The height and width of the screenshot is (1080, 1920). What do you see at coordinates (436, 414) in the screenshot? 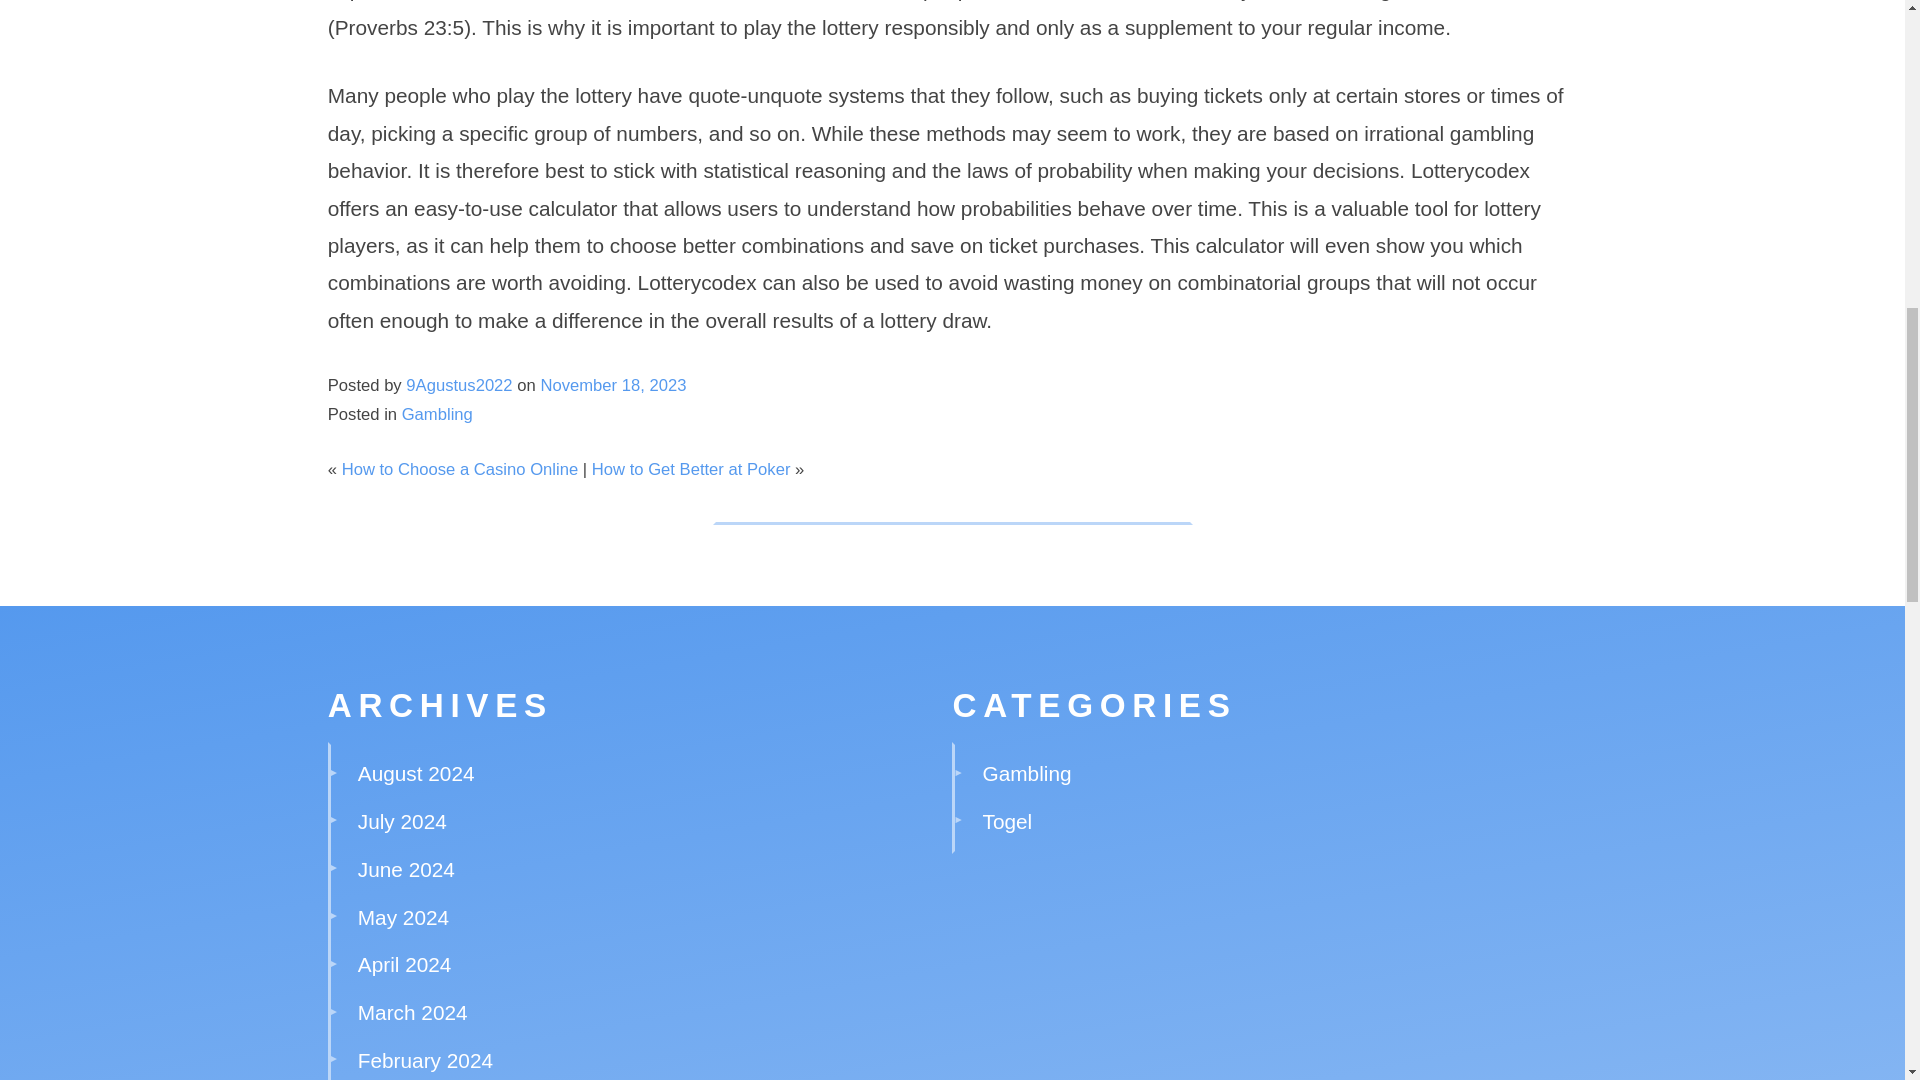
I see `Gambling` at bounding box center [436, 414].